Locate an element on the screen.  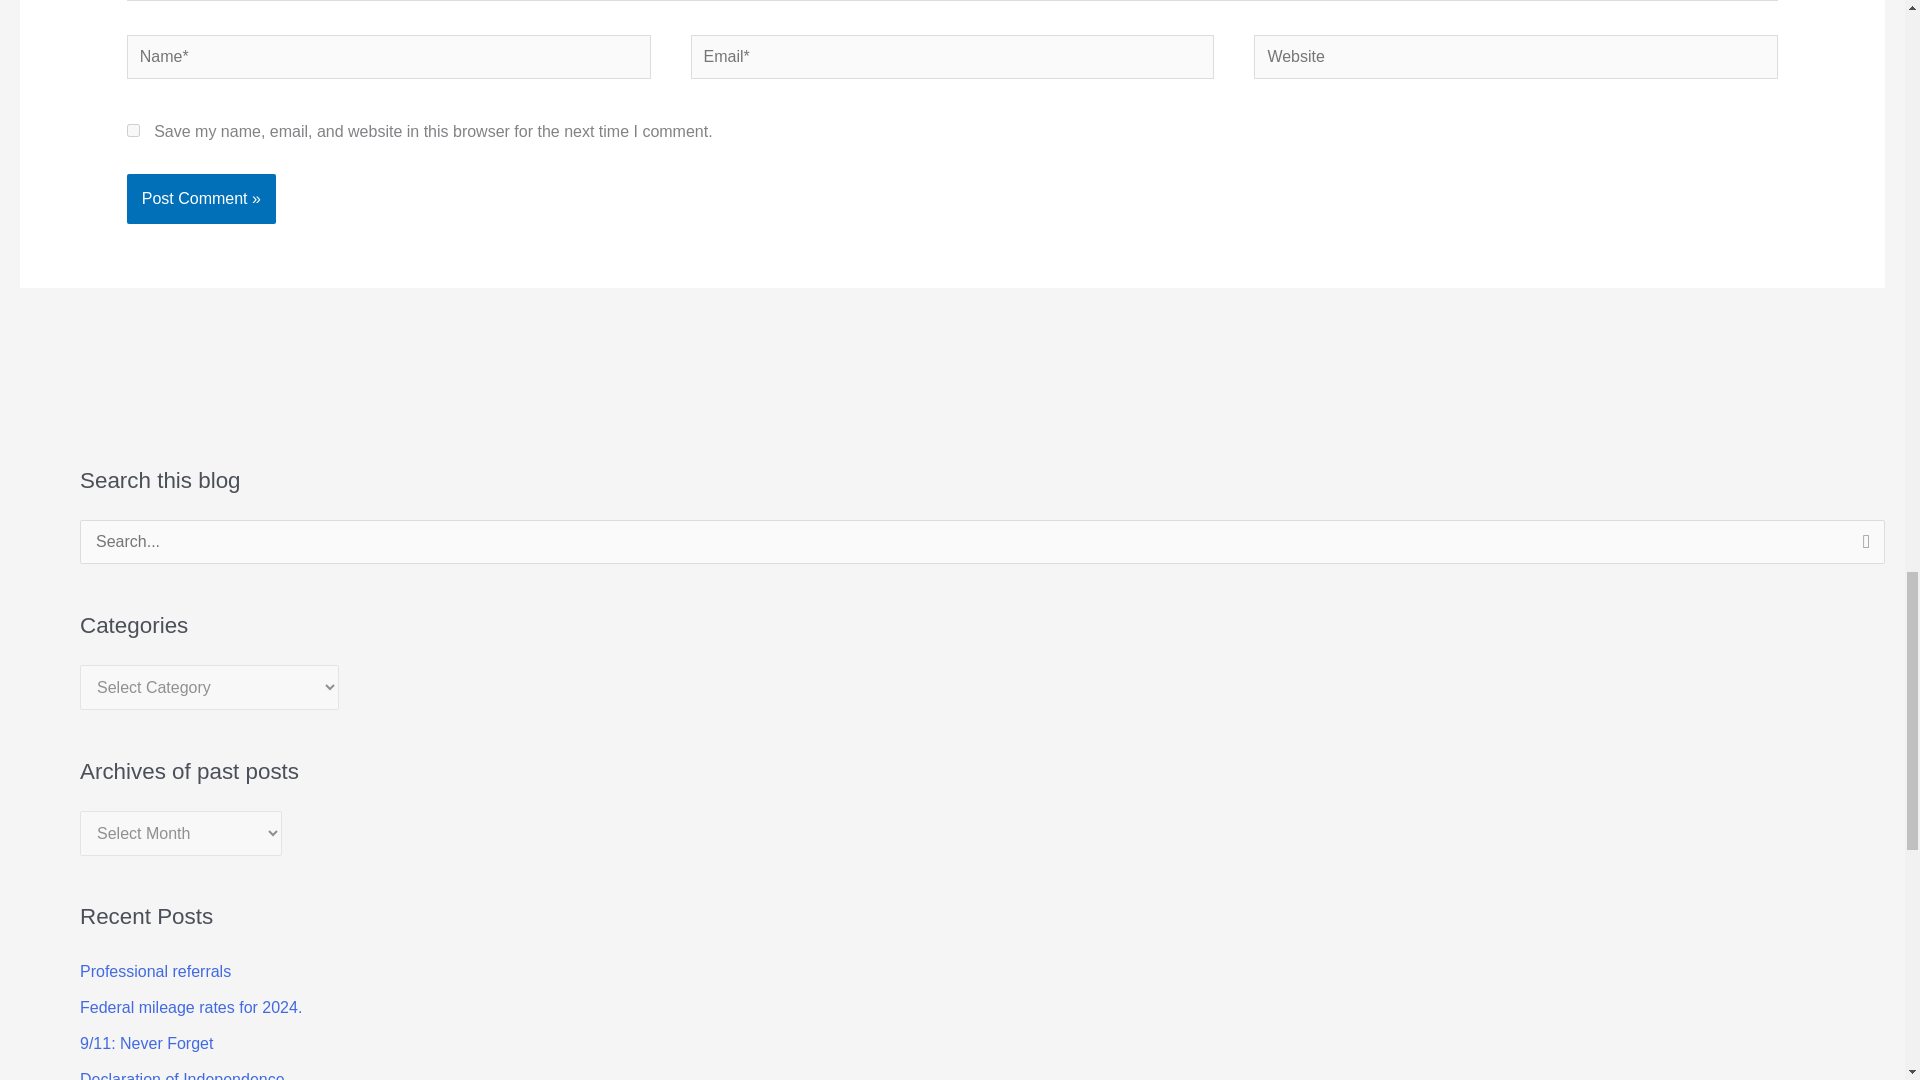
yes is located at coordinates (133, 130).